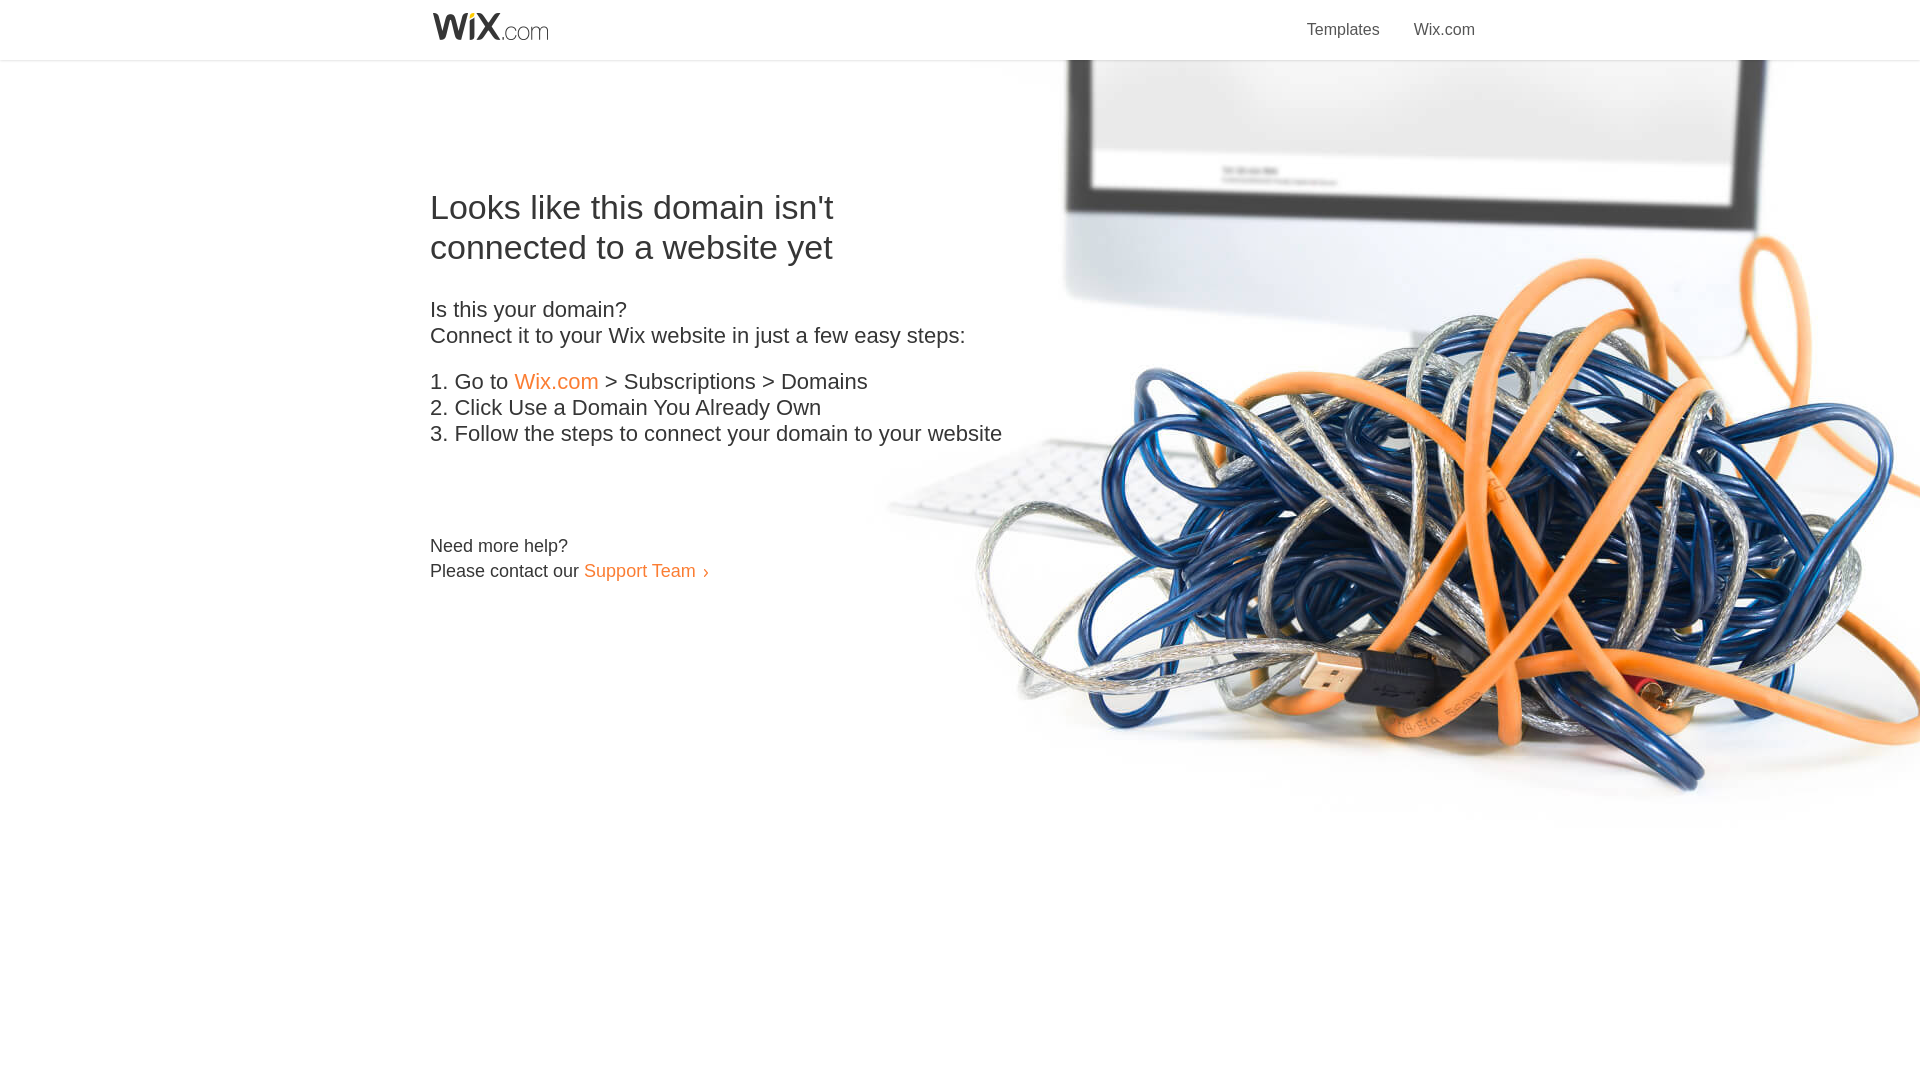 The height and width of the screenshot is (1080, 1920). What do you see at coordinates (1444, 18) in the screenshot?
I see `Wix.com` at bounding box center [1444, 18].